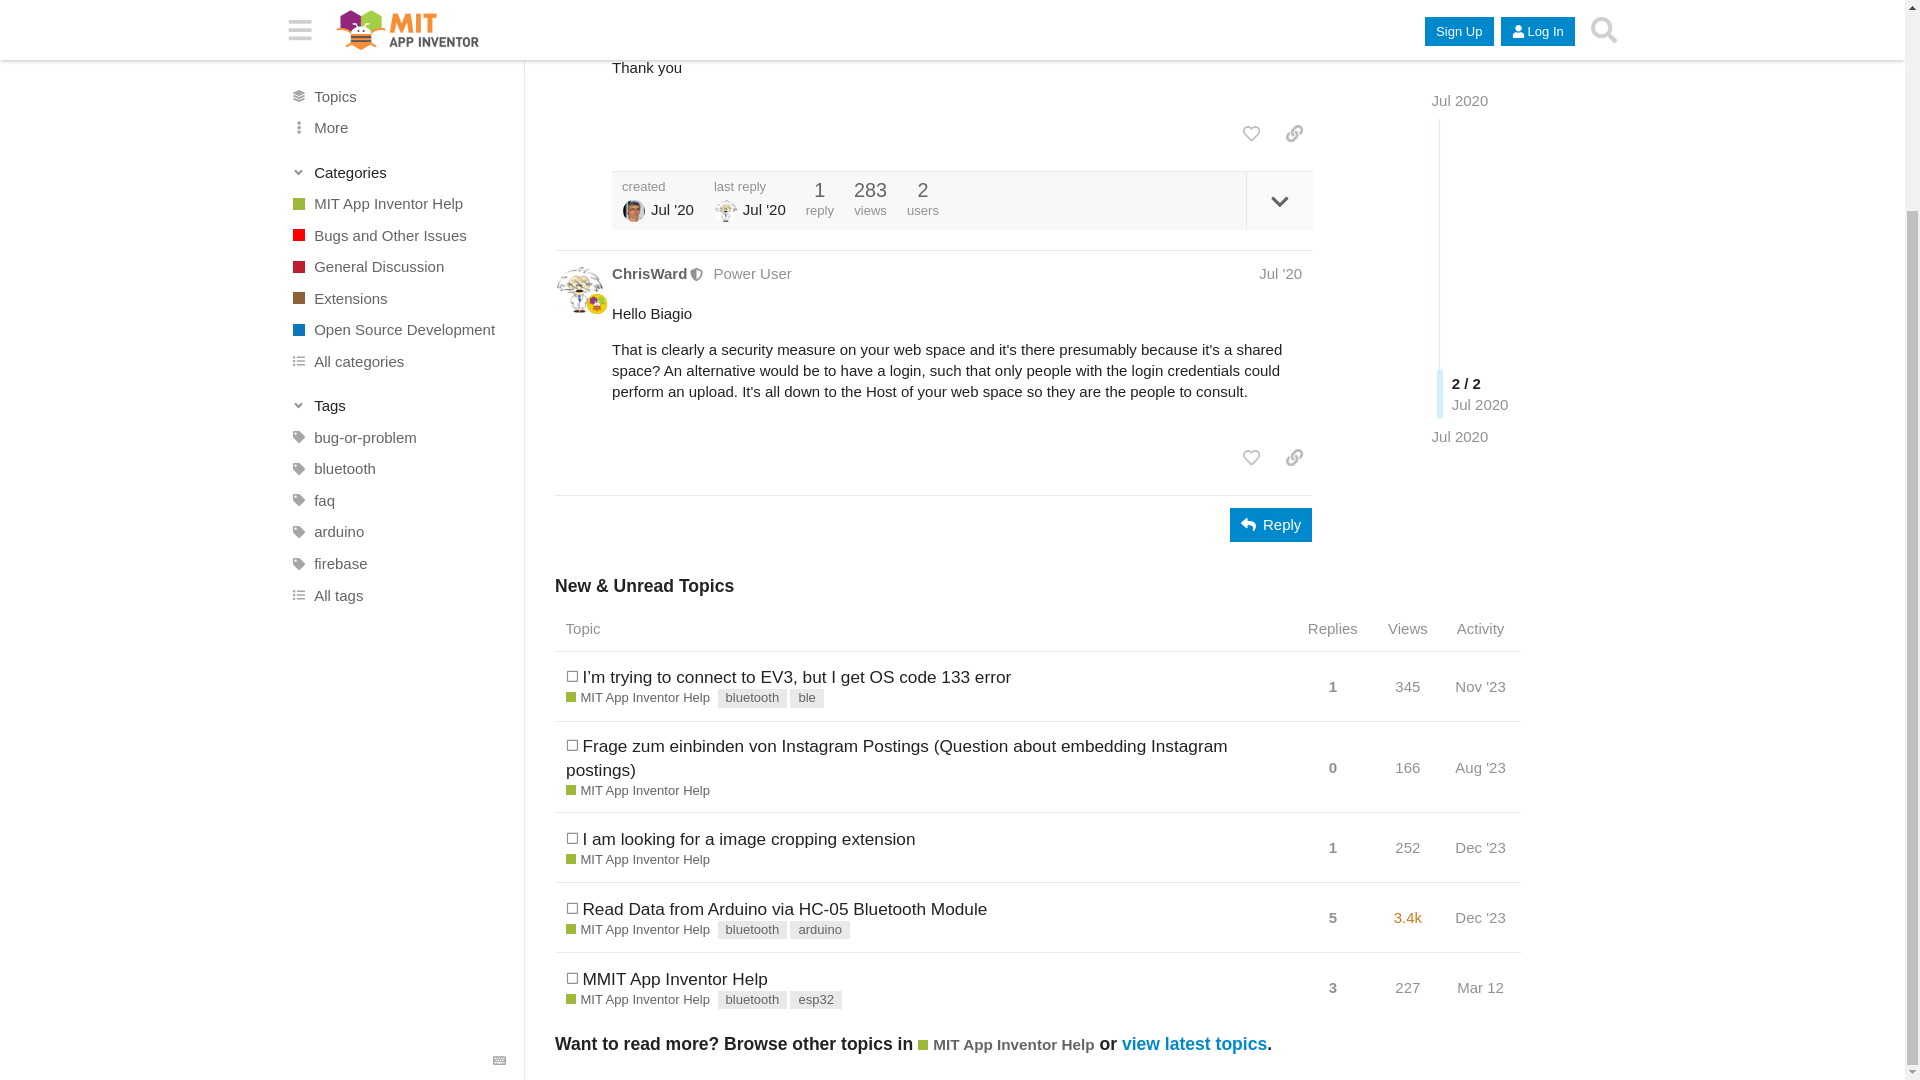 Image resolution: width=1920 pixels, height=1080 pixels. Describe the element at coordinates (397, 18) in the screenshot. I see `General Discussion` at that location.